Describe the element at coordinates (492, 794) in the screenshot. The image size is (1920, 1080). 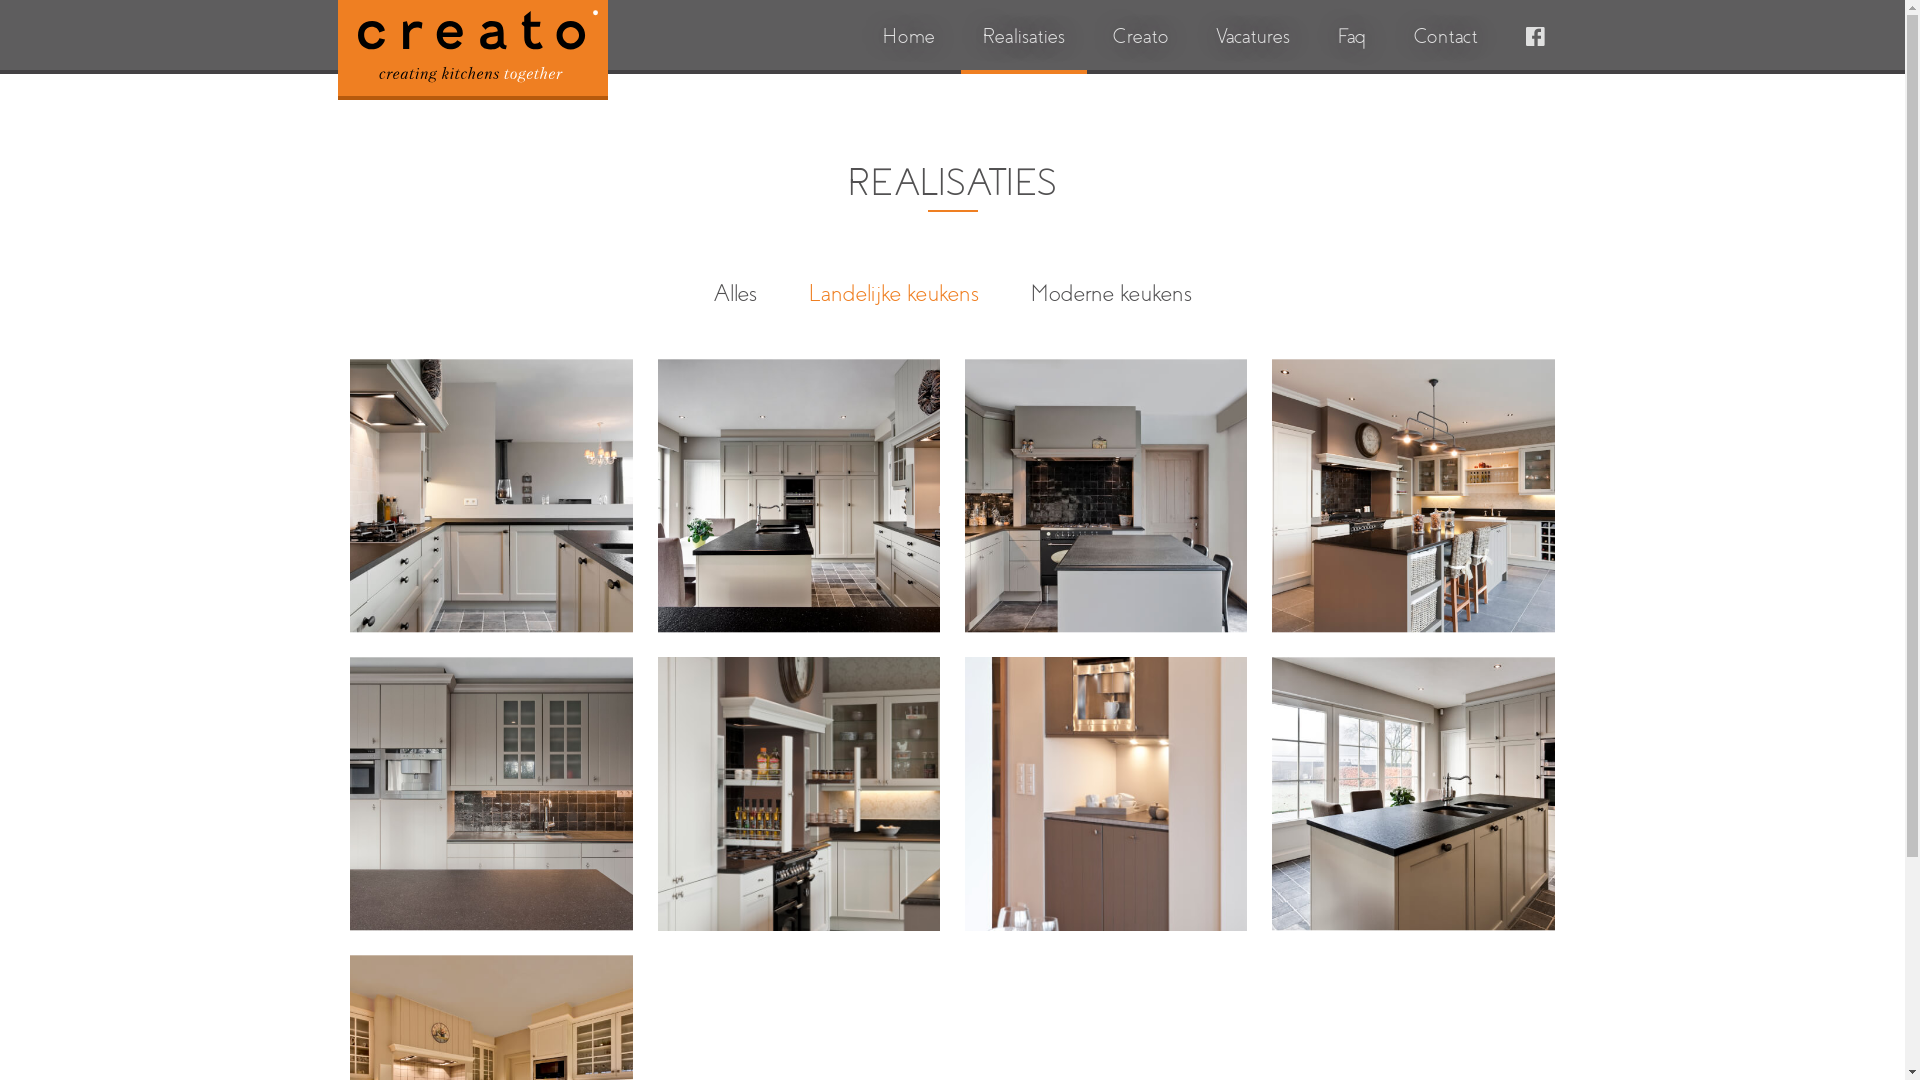
I see `Landelijke keuken van Creato Keukens` at that location.